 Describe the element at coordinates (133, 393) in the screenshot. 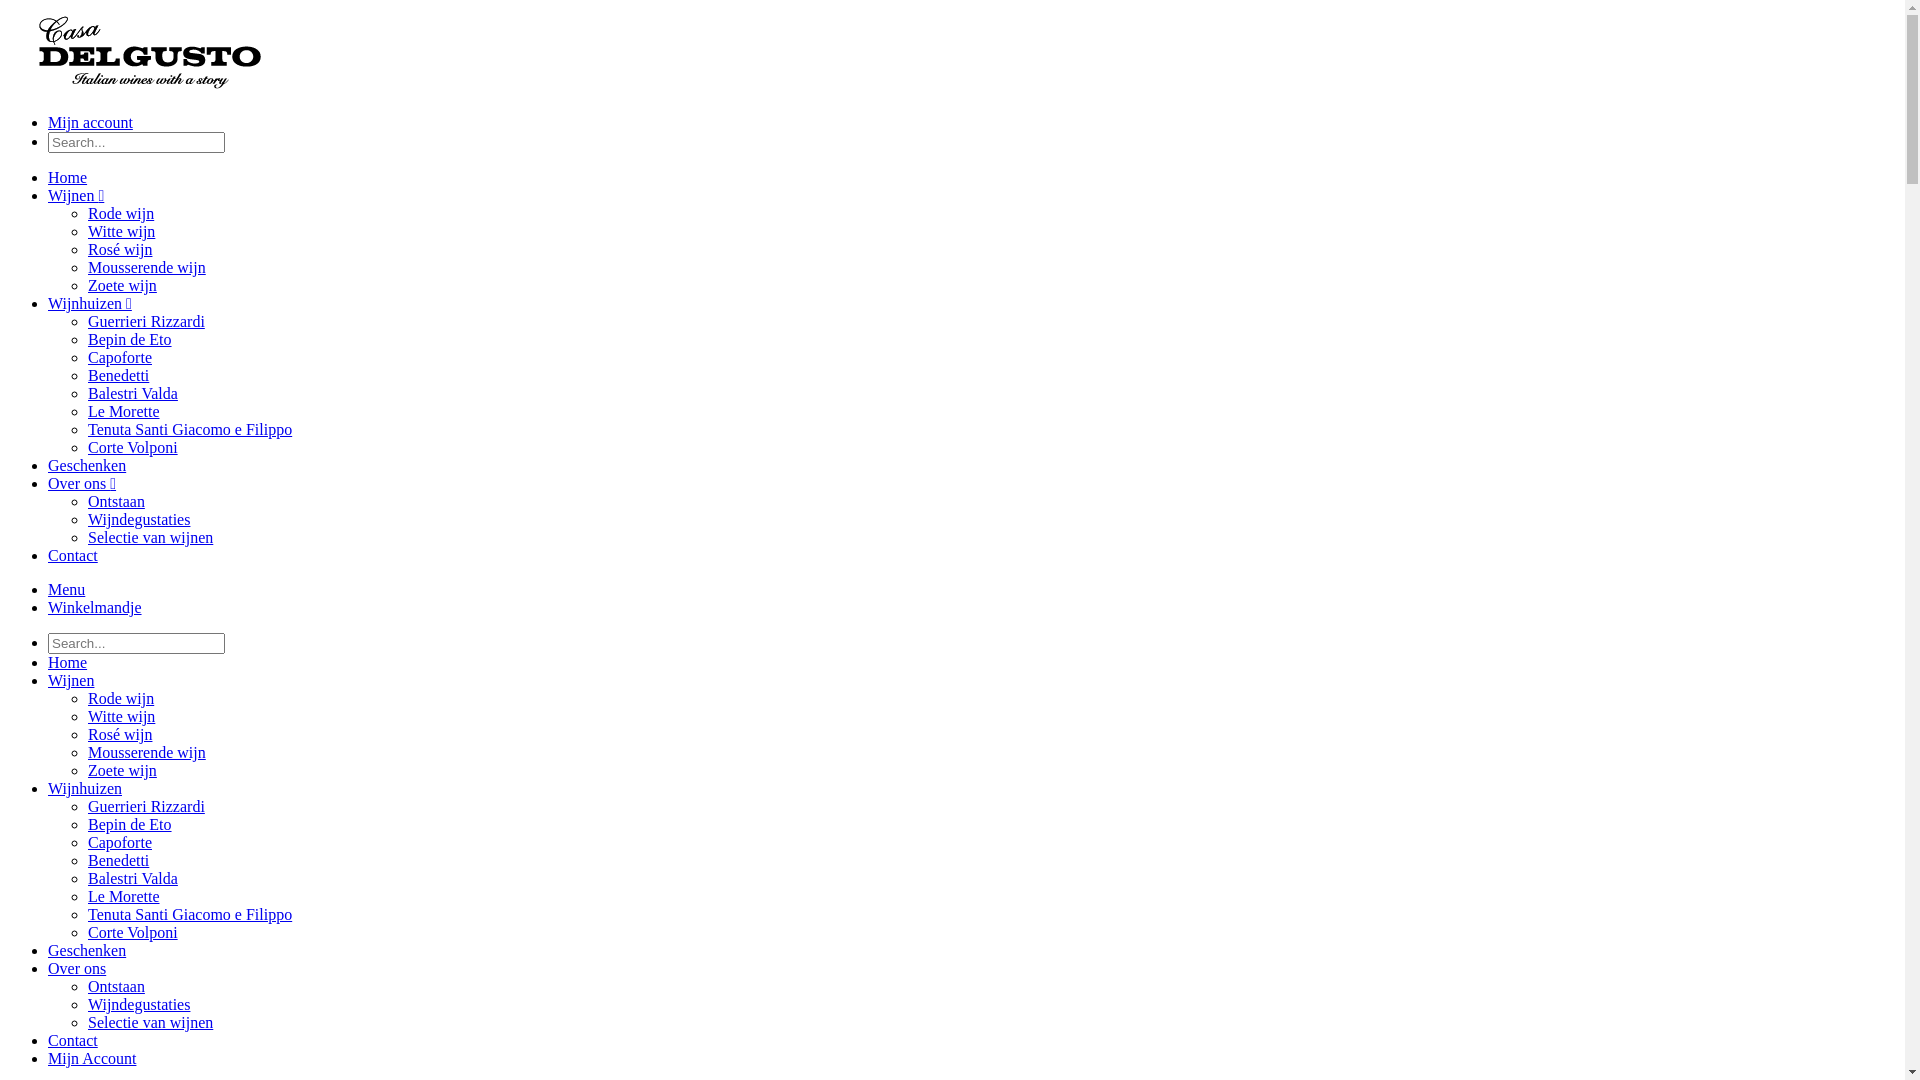

I see `Balestri Valda` at that location.